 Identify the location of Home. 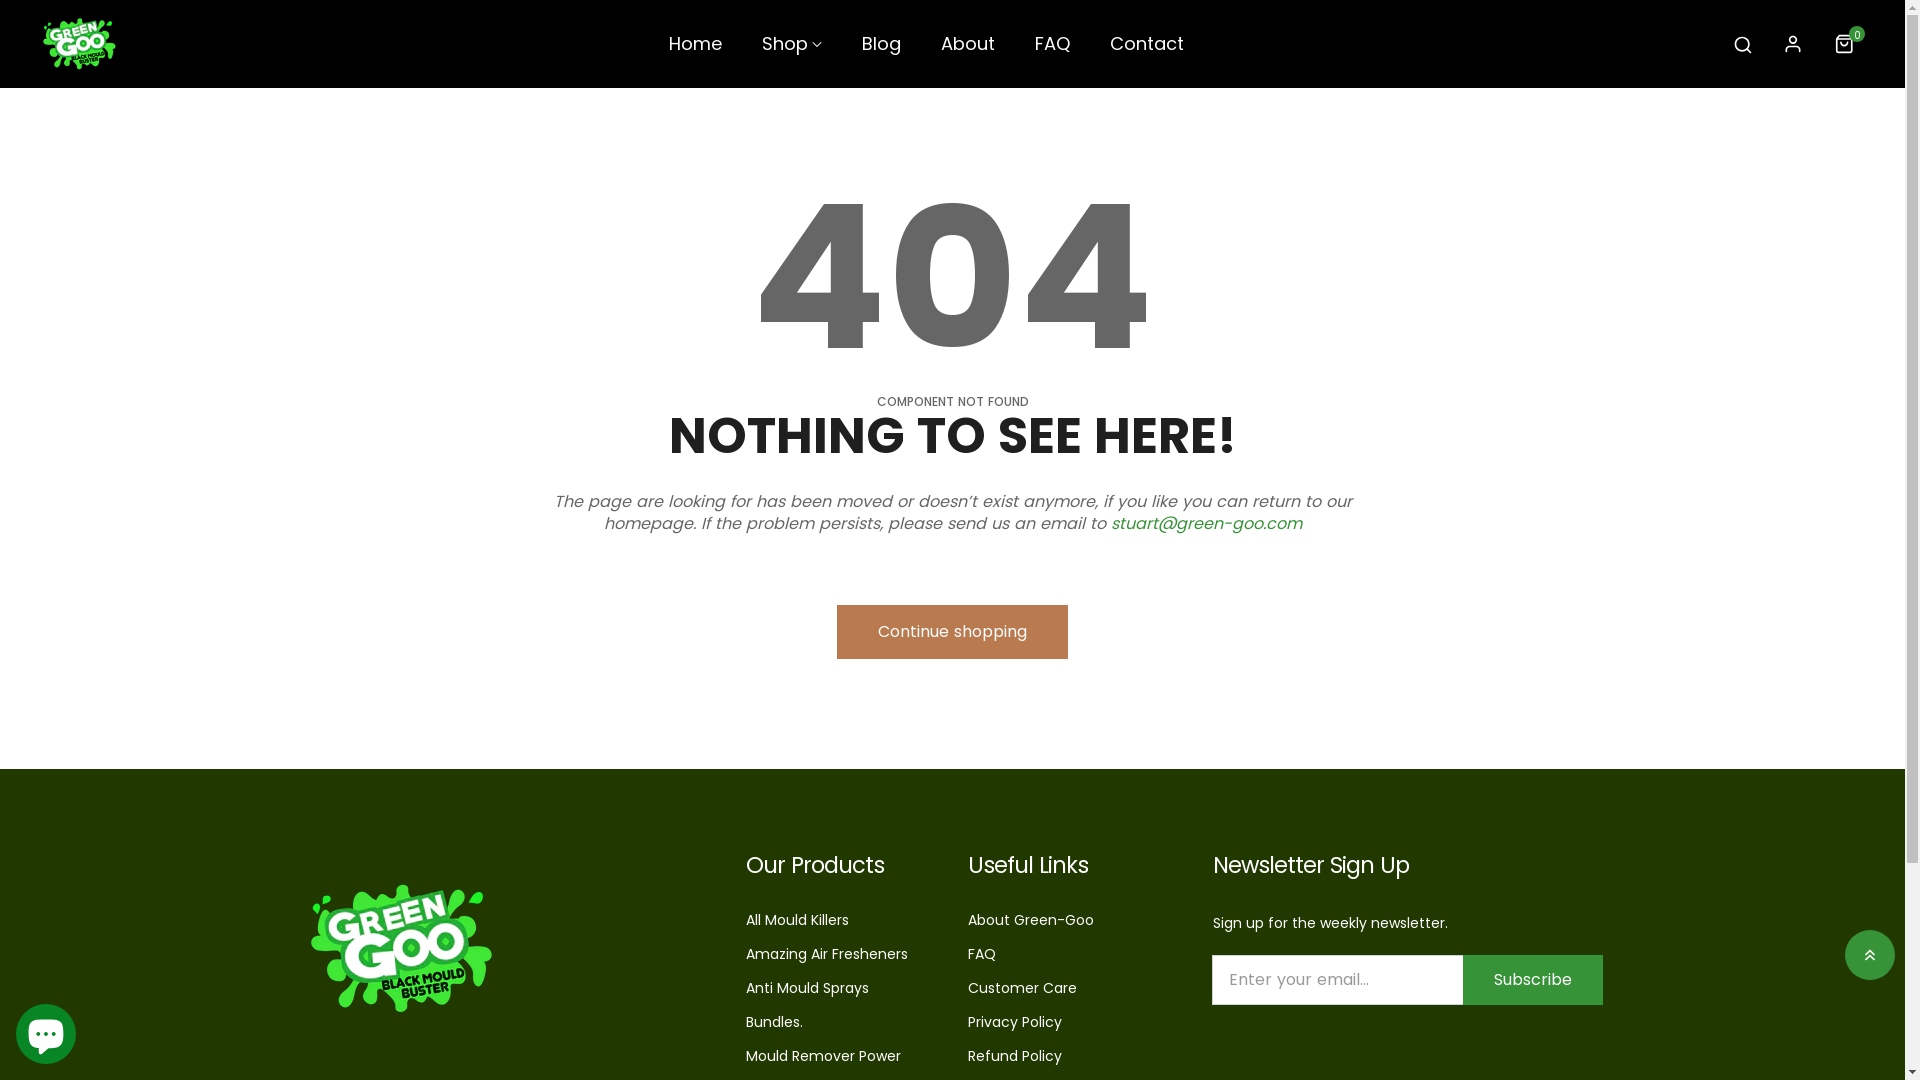
(696, 52).